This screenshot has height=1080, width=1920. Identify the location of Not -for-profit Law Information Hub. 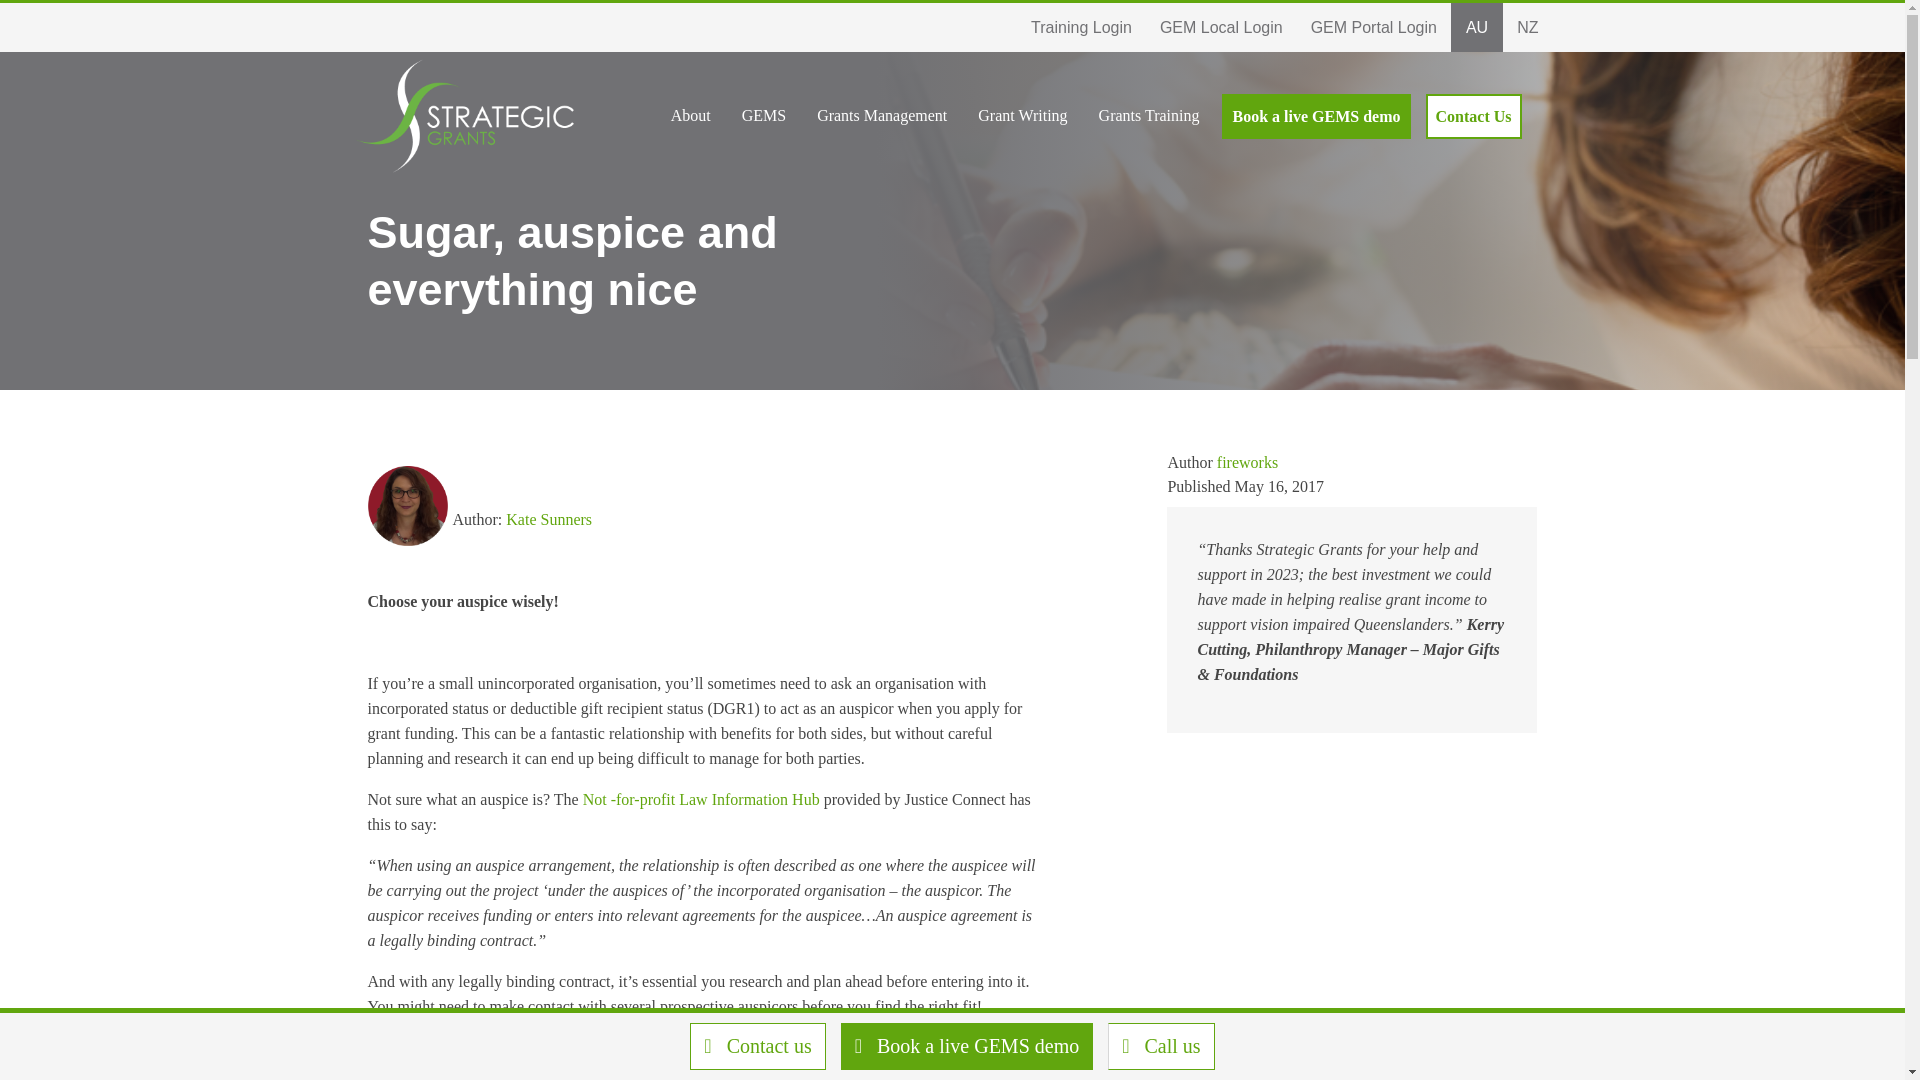
(699, 798).